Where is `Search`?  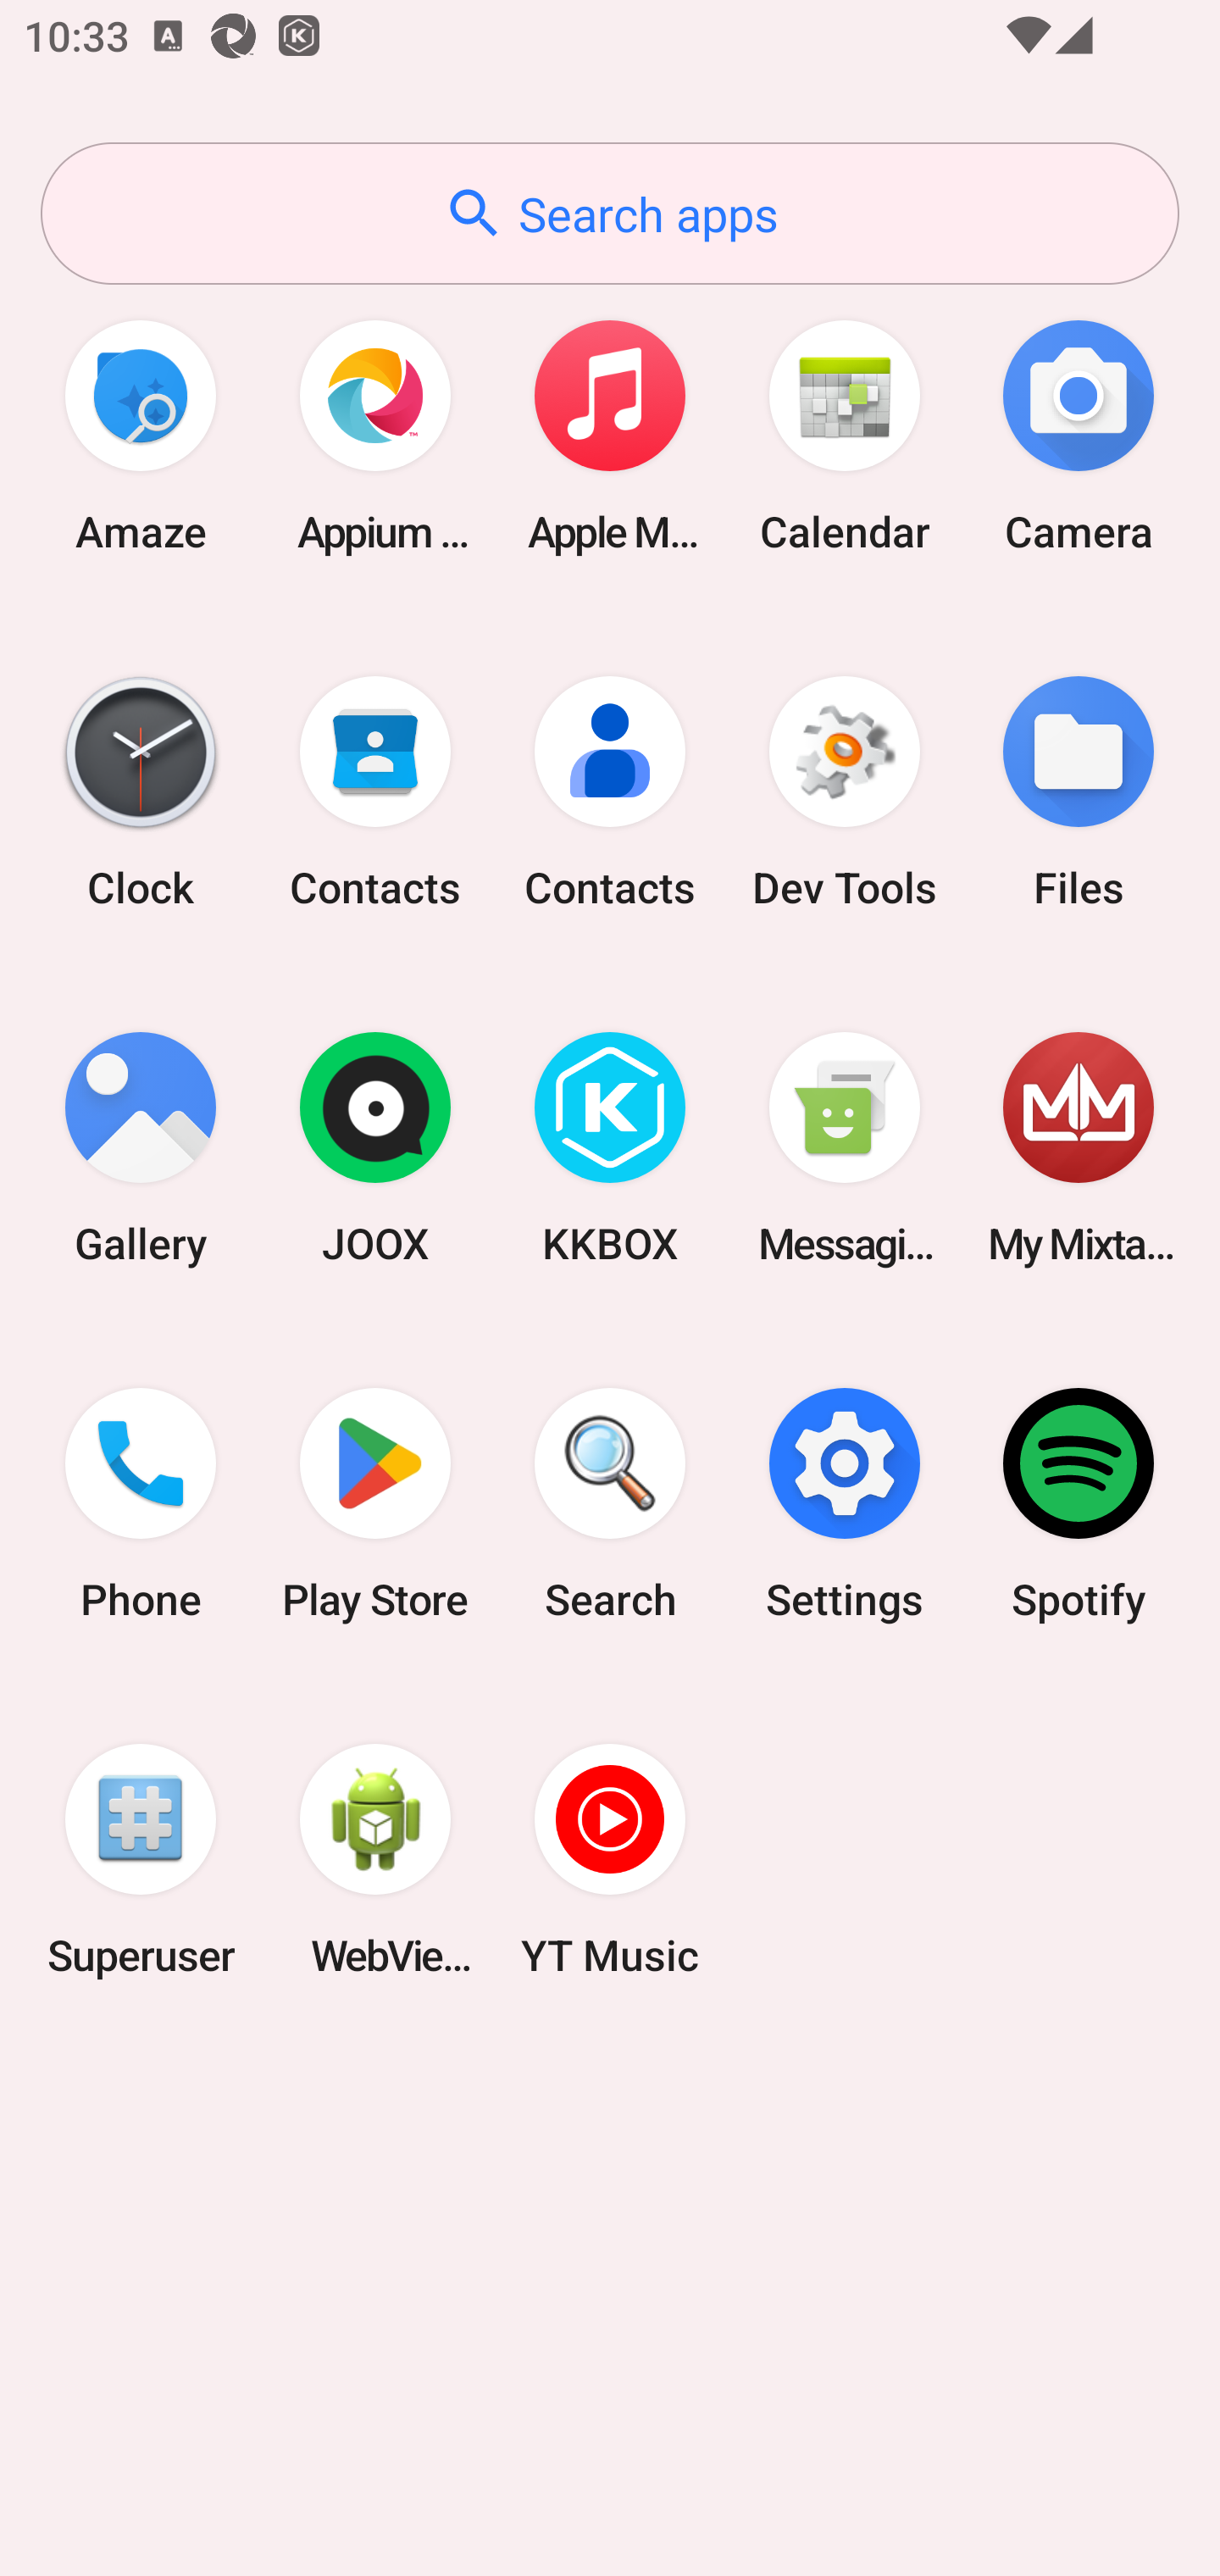 Search is located at coordinates (610, 1504).